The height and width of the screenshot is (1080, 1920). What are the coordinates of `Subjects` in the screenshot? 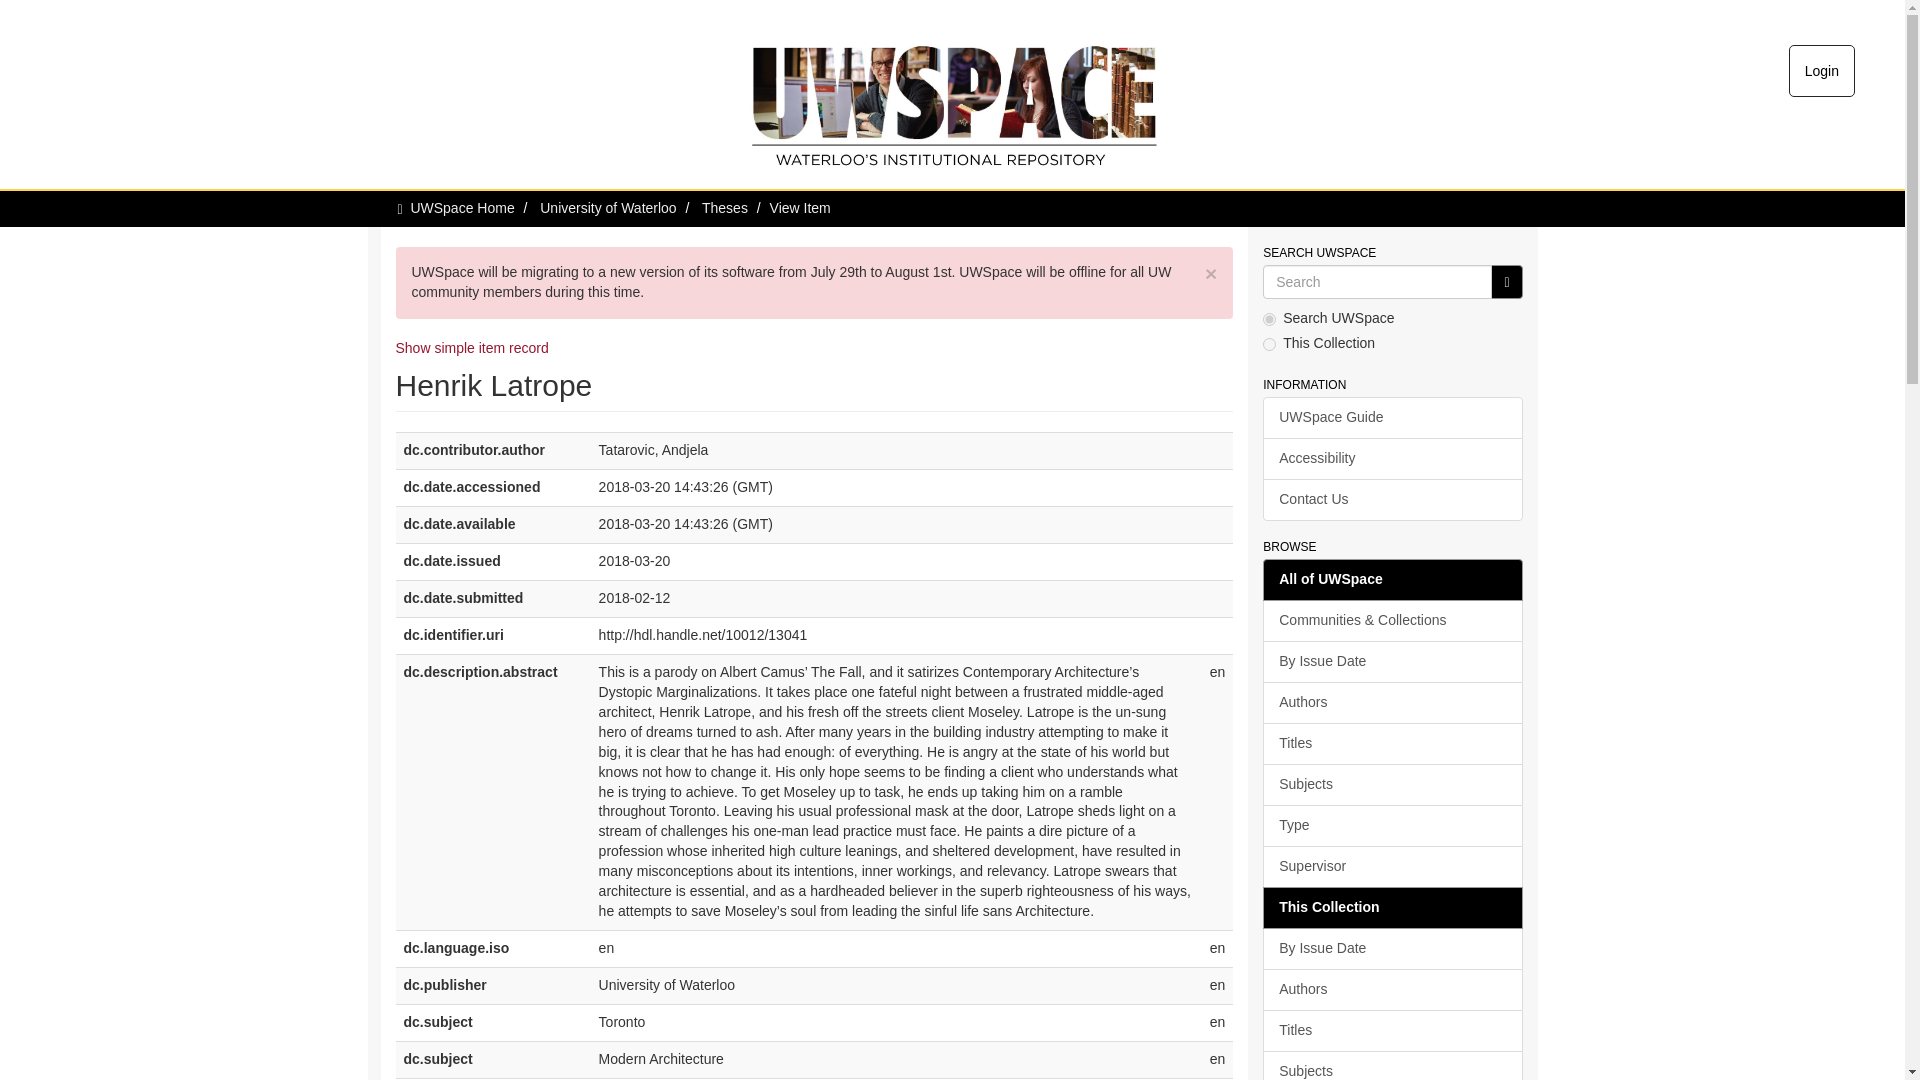 It's located at (1392, 784).